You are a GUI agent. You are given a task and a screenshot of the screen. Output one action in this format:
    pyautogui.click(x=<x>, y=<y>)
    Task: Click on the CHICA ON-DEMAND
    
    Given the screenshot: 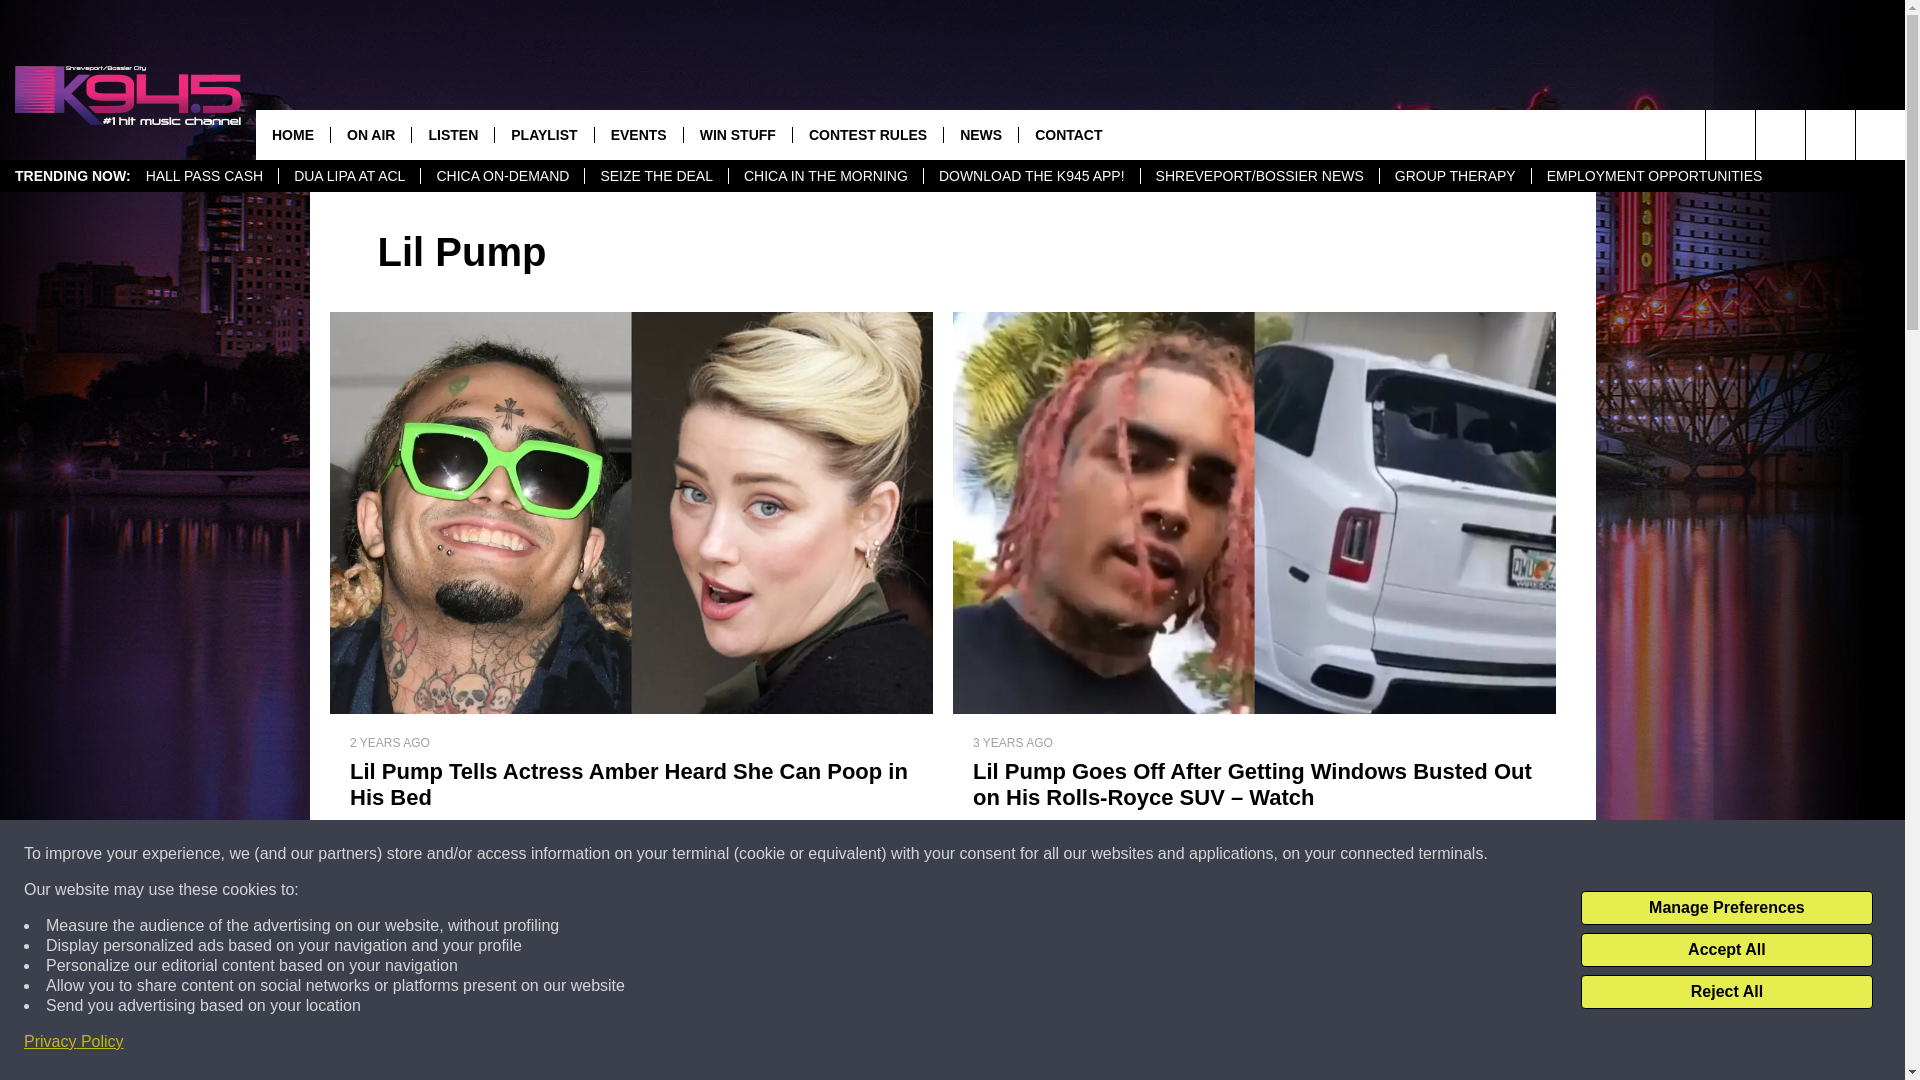 What is the action you would take?
    pyautogui.click(x=502, y=176)
    